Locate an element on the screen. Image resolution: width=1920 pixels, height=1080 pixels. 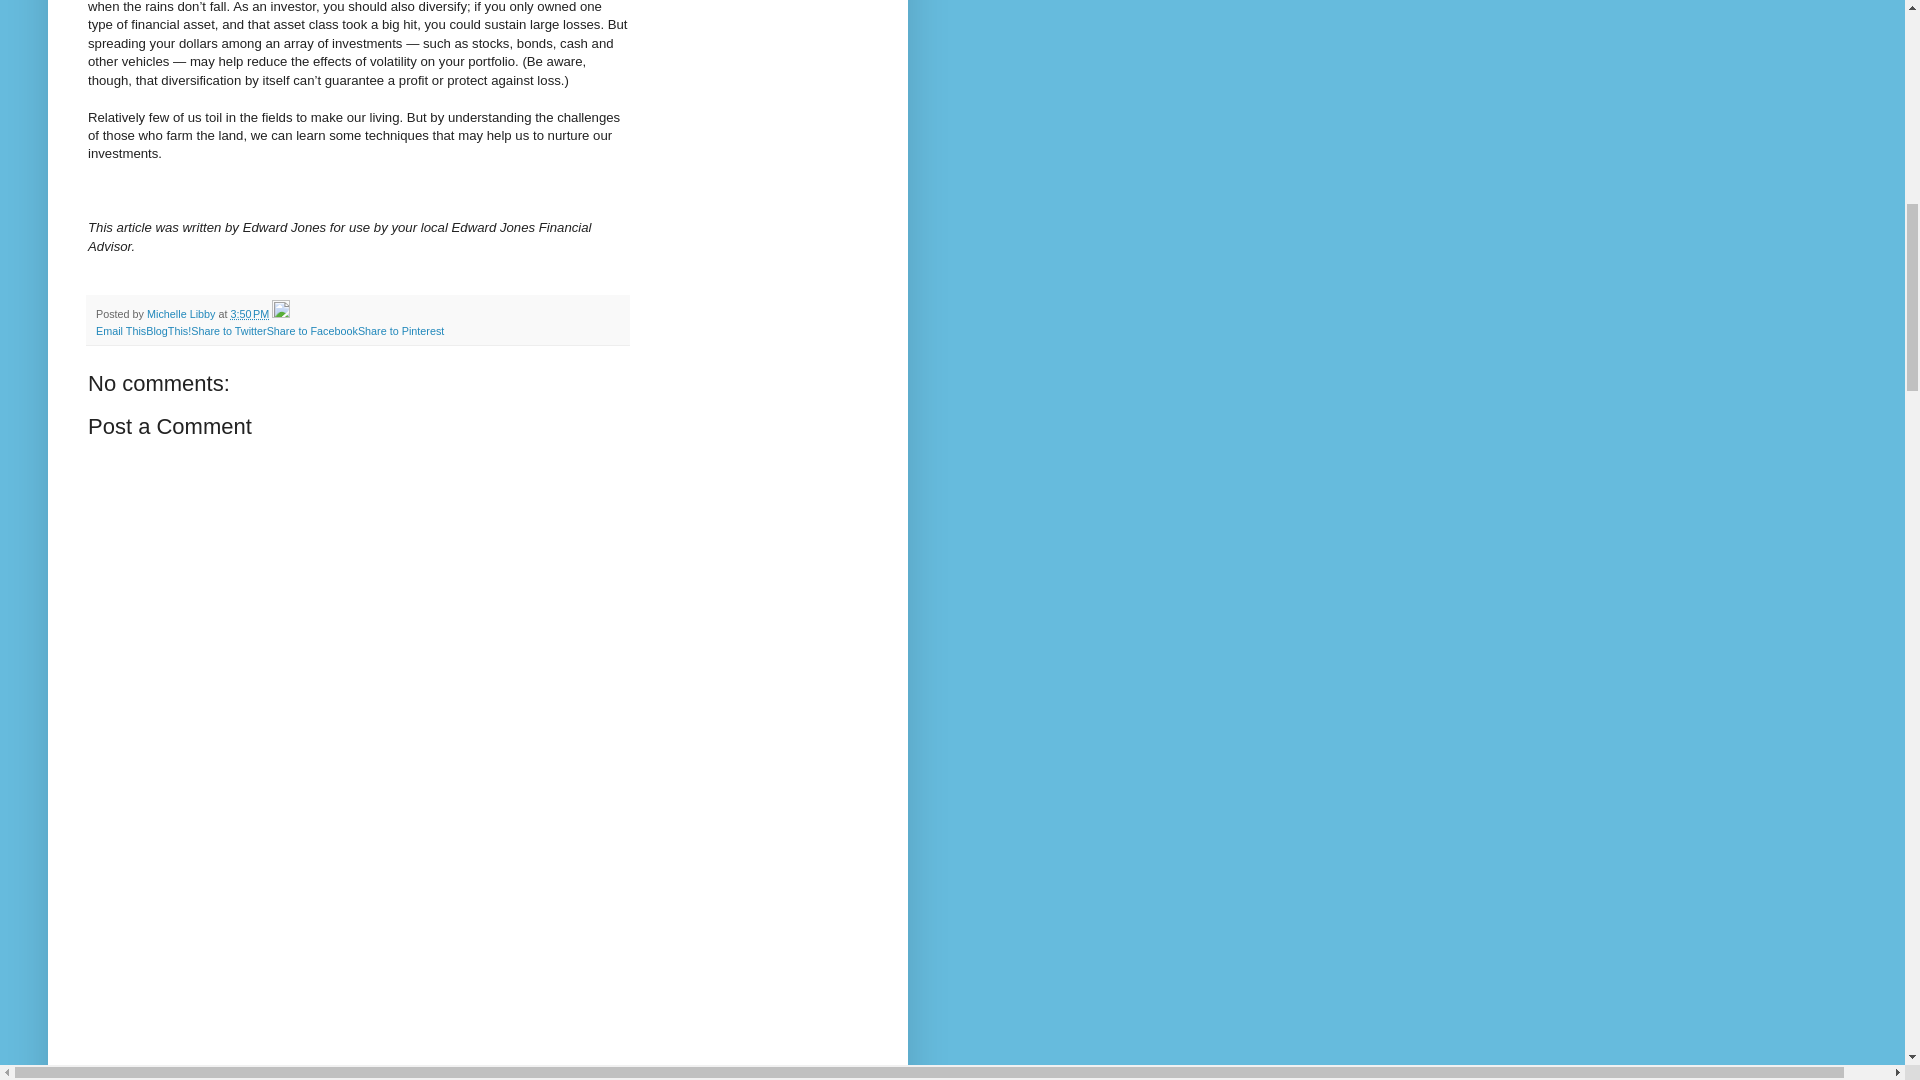
Advertisement is located at coordinates (358, 978).